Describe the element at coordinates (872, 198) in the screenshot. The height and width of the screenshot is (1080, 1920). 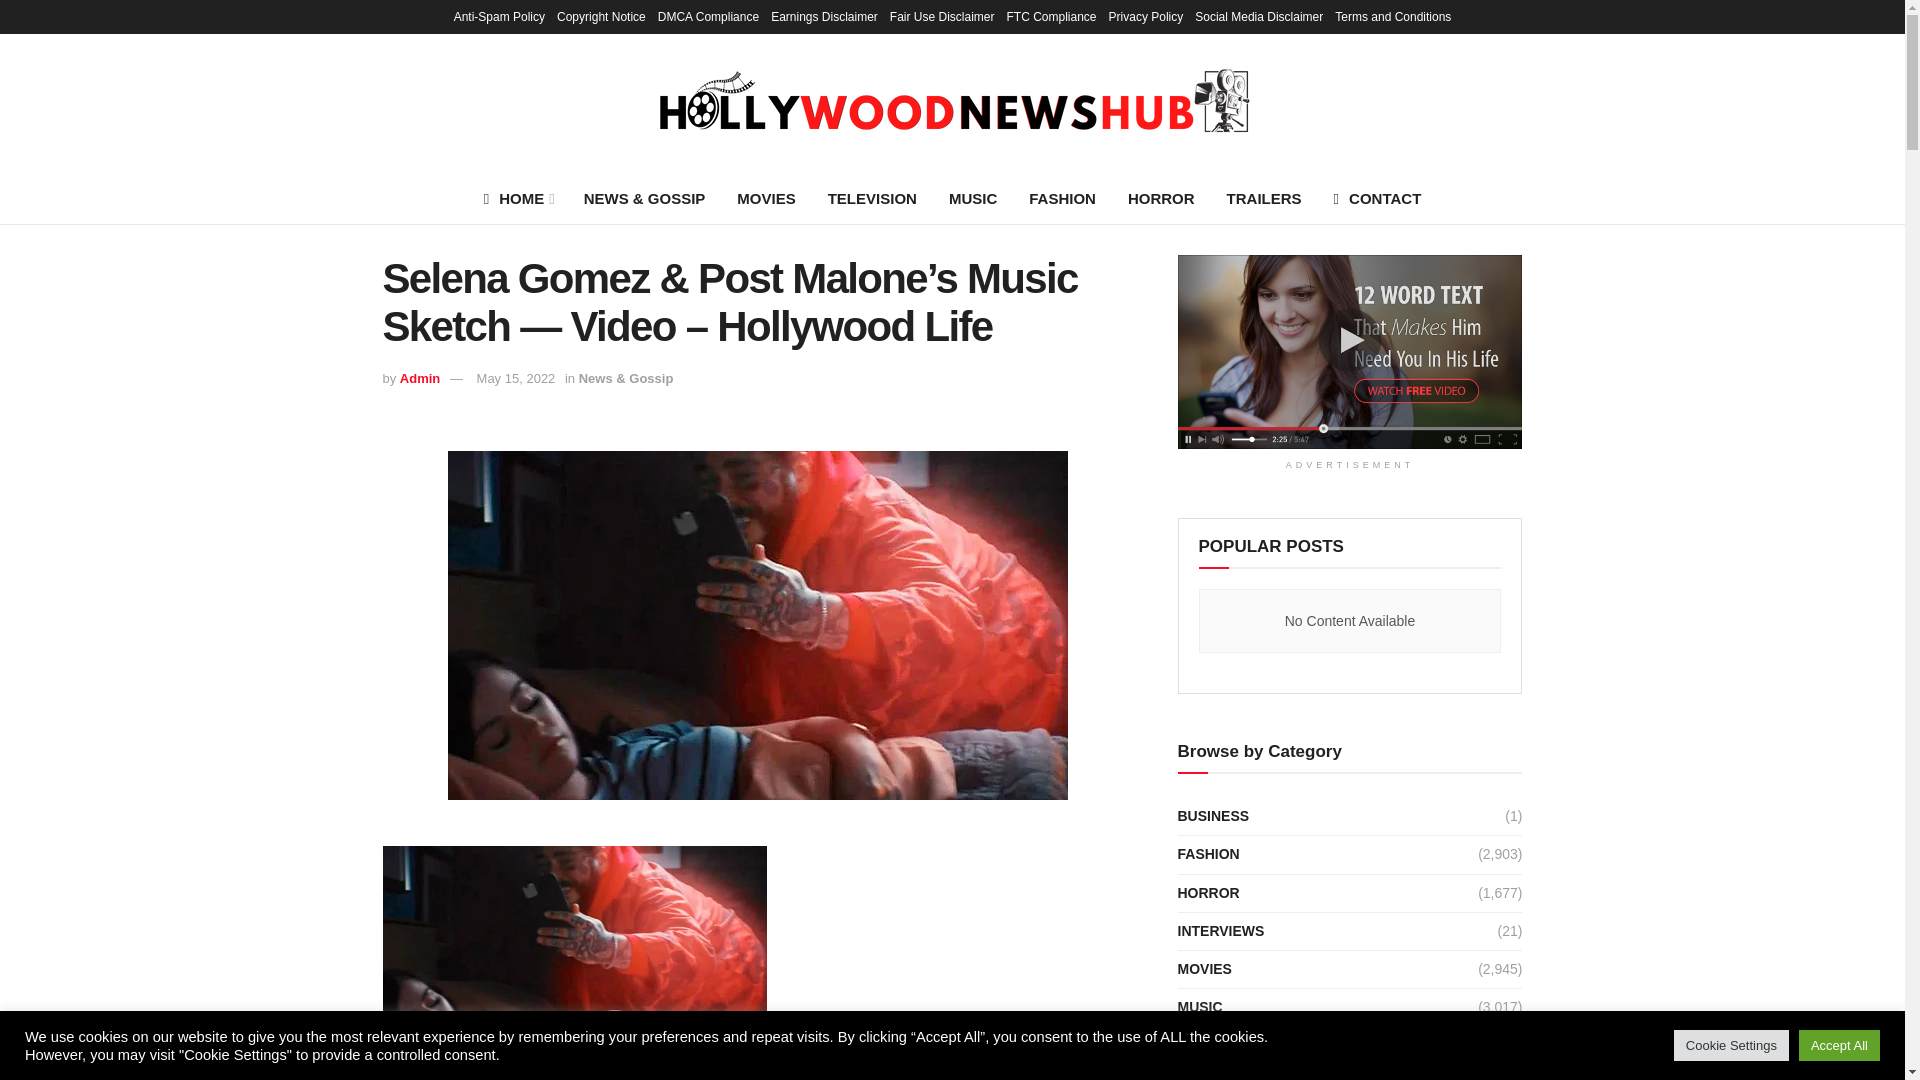
I see `TELEVISION` at that location.